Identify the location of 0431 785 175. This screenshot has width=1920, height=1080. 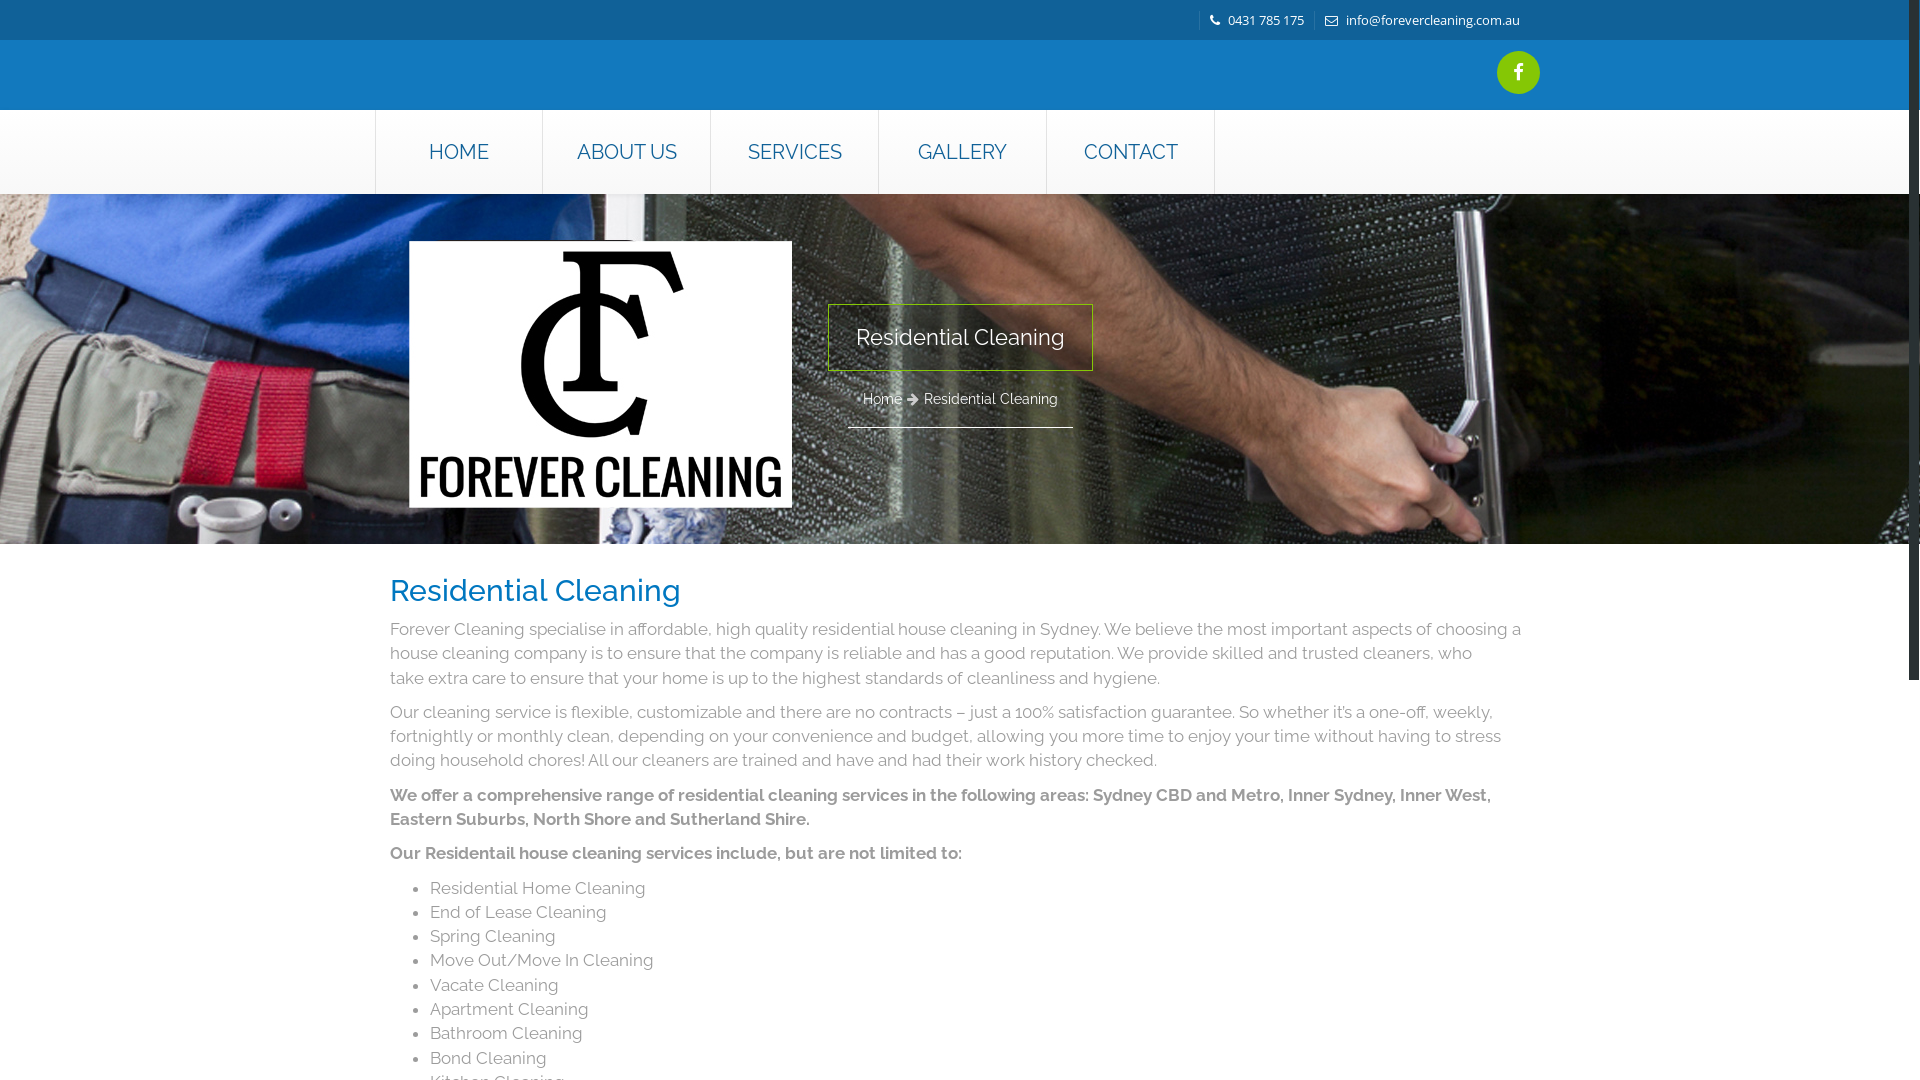
(1257, 20).